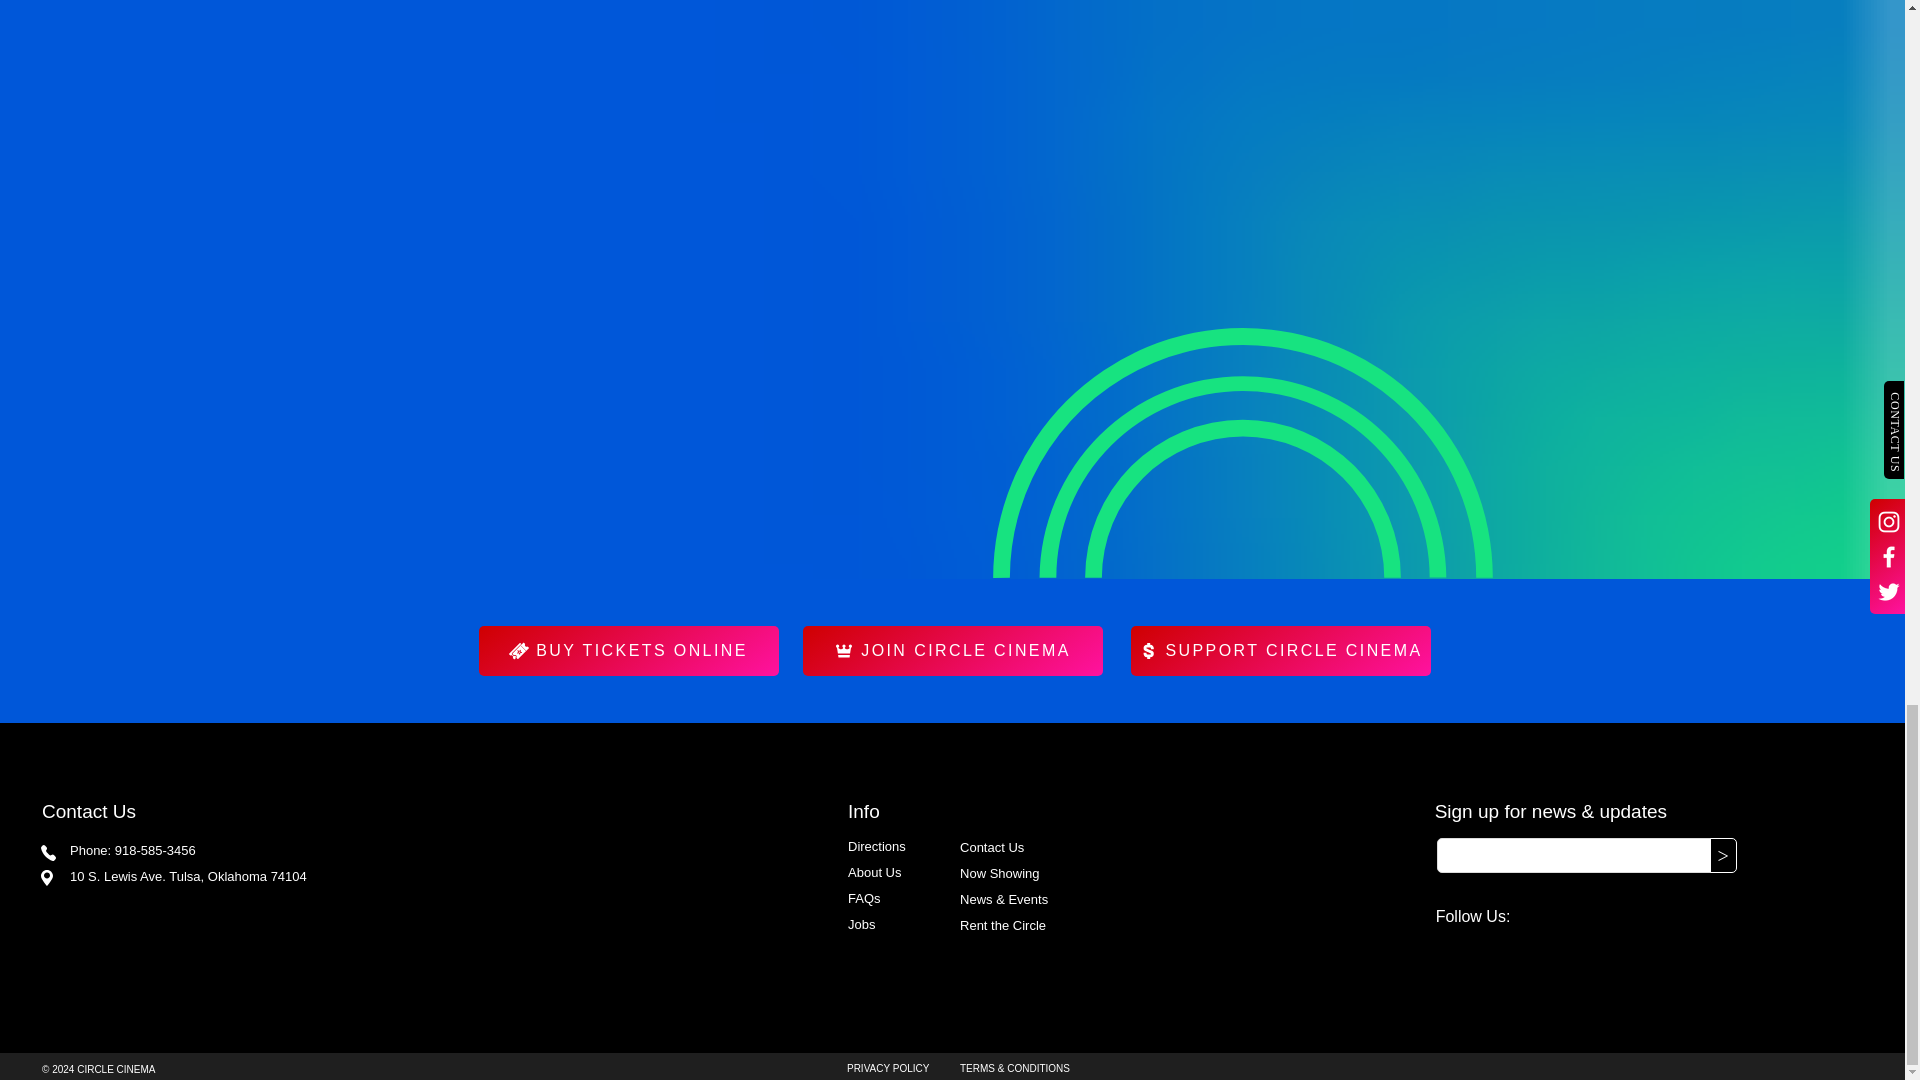 The image size is (1920, 1080). Describe the element at coordinates (628, 651) in the screenshot. I see `BUY TICKETS ONLINE` at that location.